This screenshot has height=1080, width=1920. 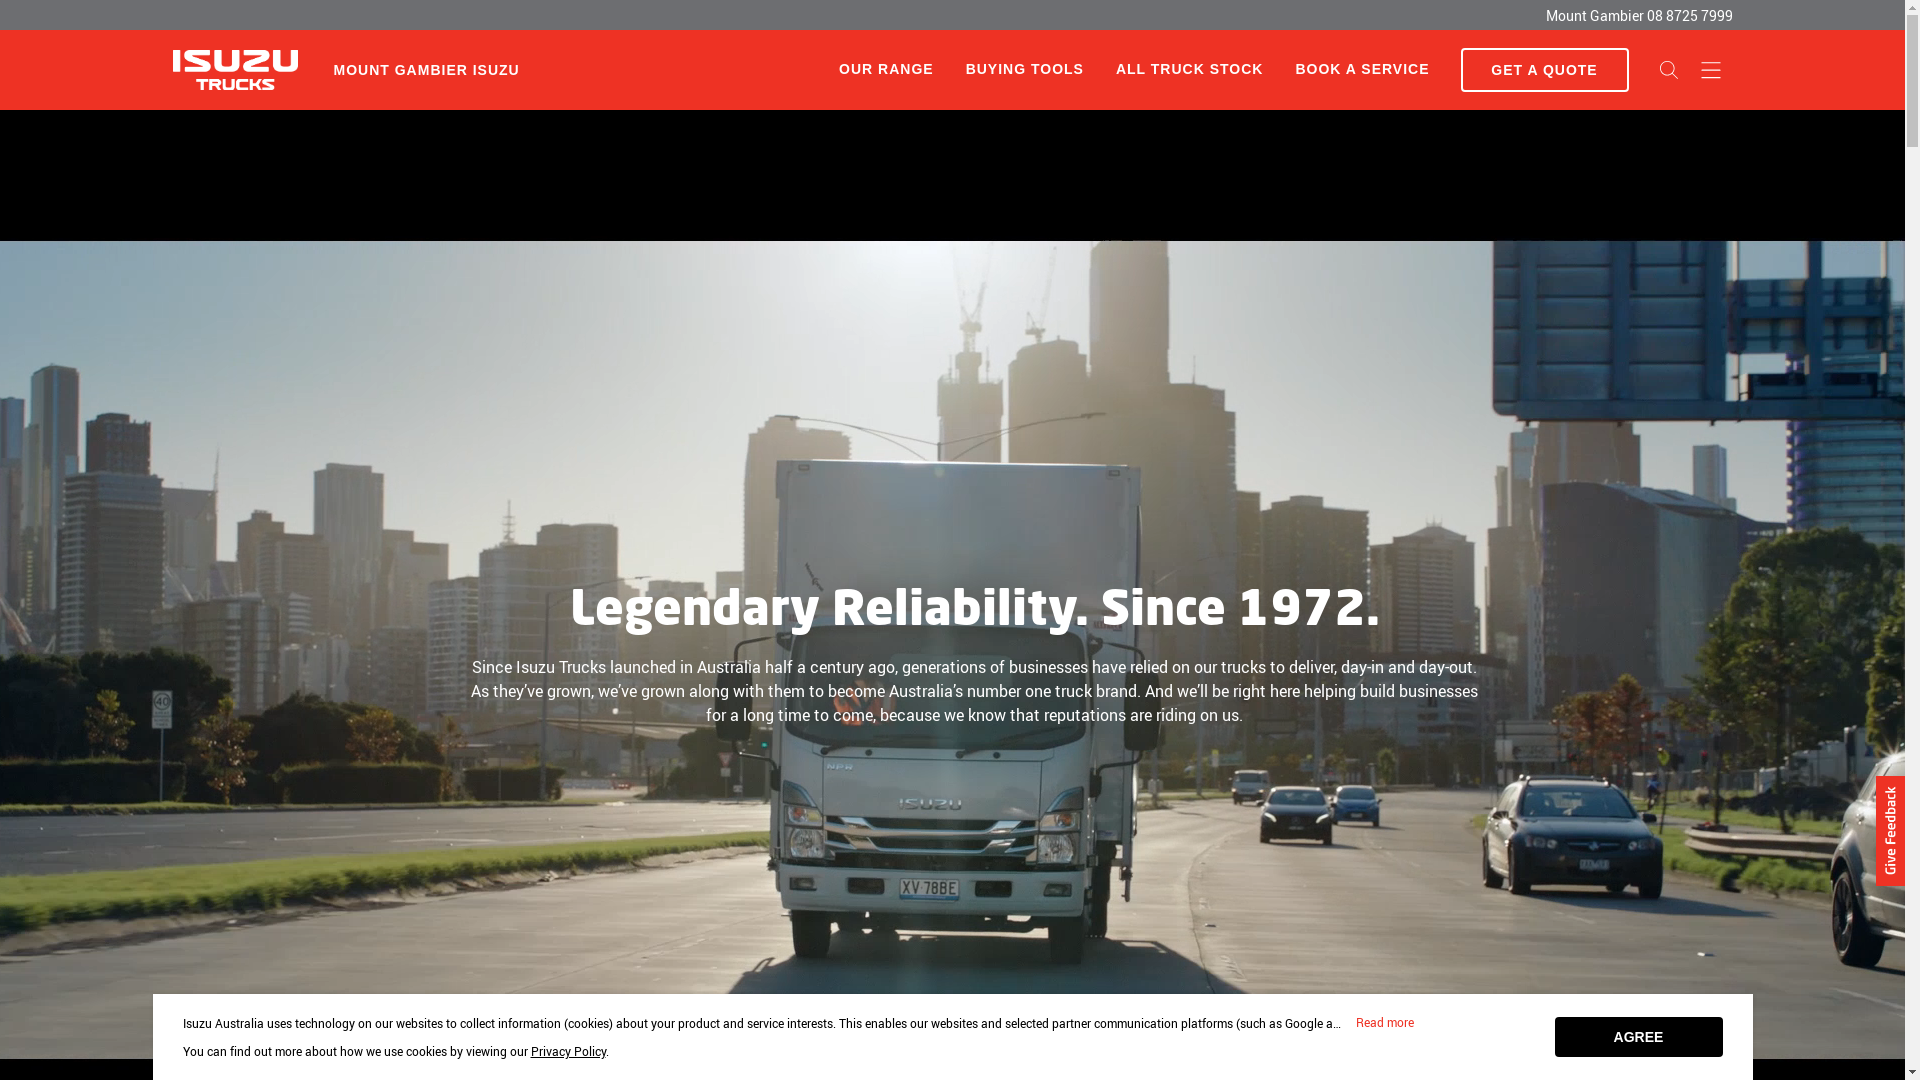 What do you see at coordinates (1025, 70) in the screenshot?
I see `BUYING TOOLS` at bounding box center [1025, 70].